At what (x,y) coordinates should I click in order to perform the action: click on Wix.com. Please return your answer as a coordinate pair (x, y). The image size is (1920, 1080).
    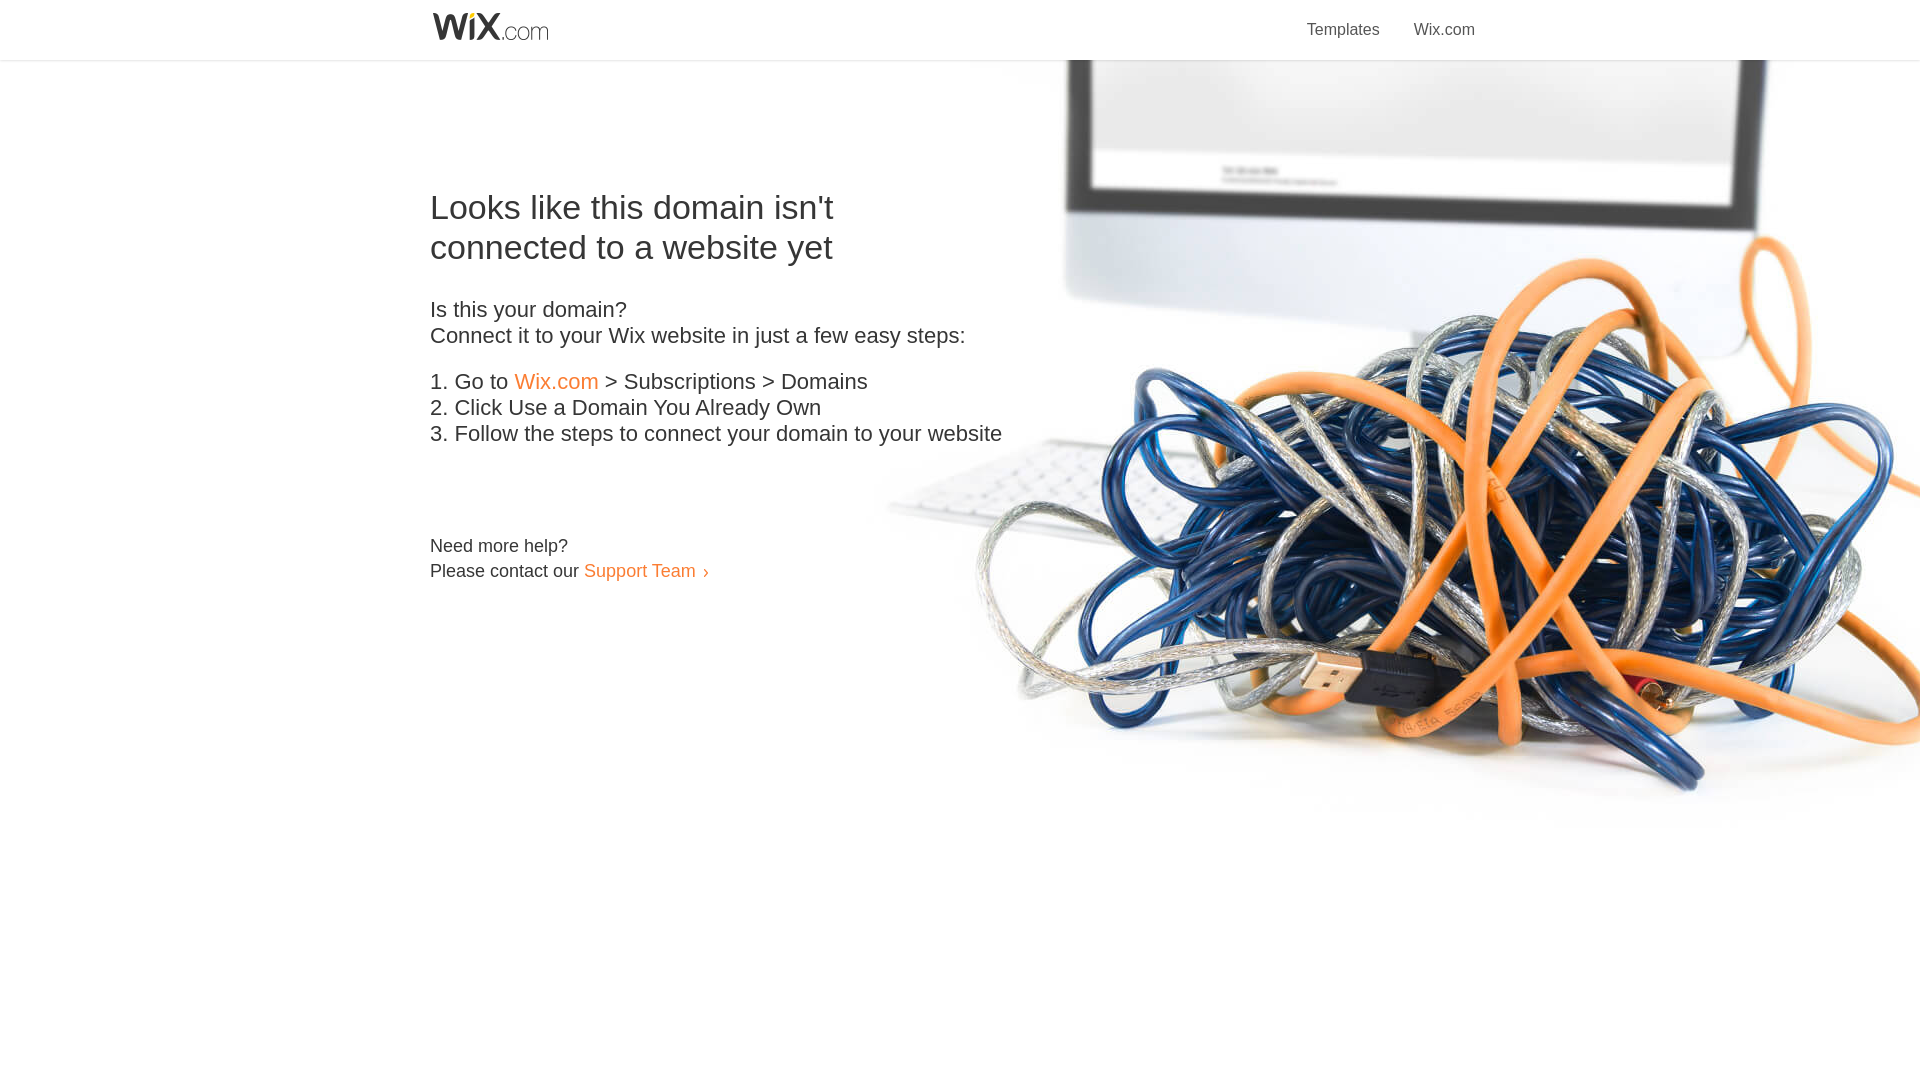
    Looking at the image, I should click on (1444, 18).